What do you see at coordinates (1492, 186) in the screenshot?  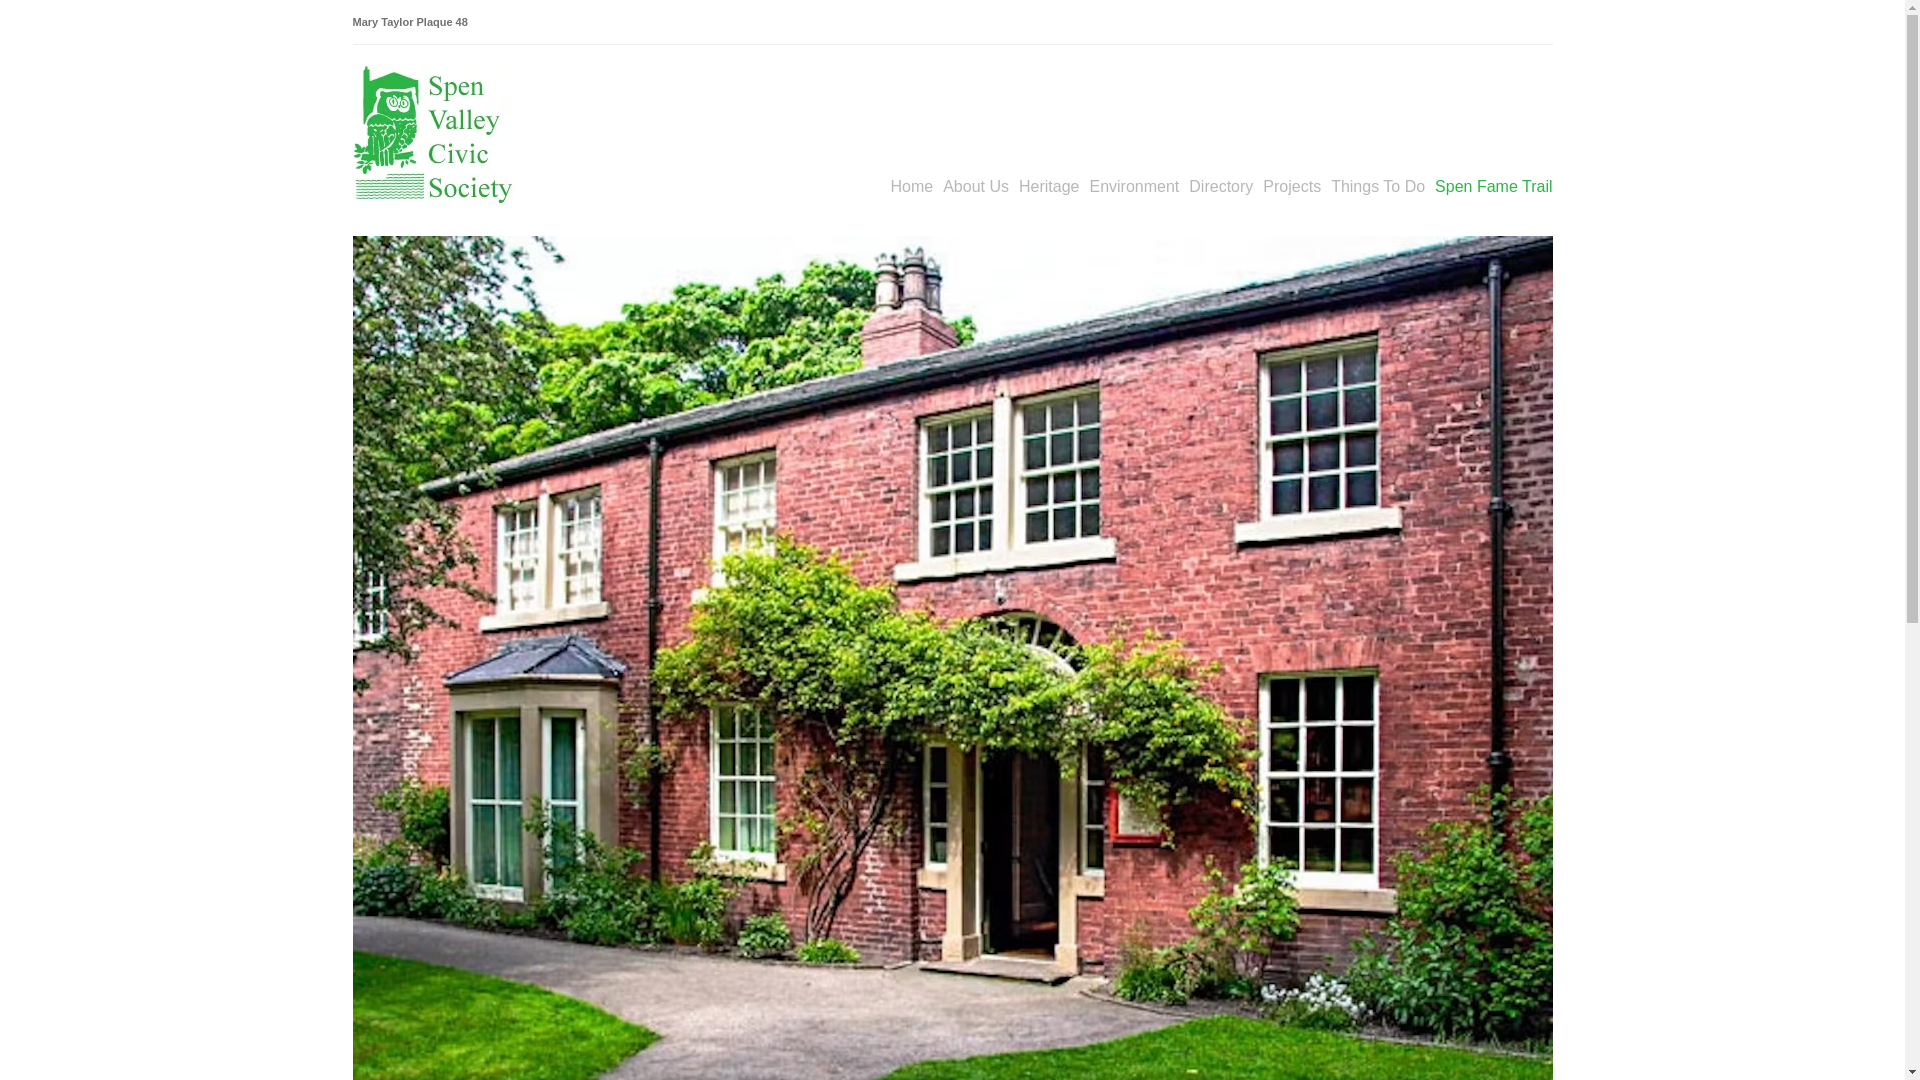 I see `Spen Fame Trail` at bounding box center [1492, 186].